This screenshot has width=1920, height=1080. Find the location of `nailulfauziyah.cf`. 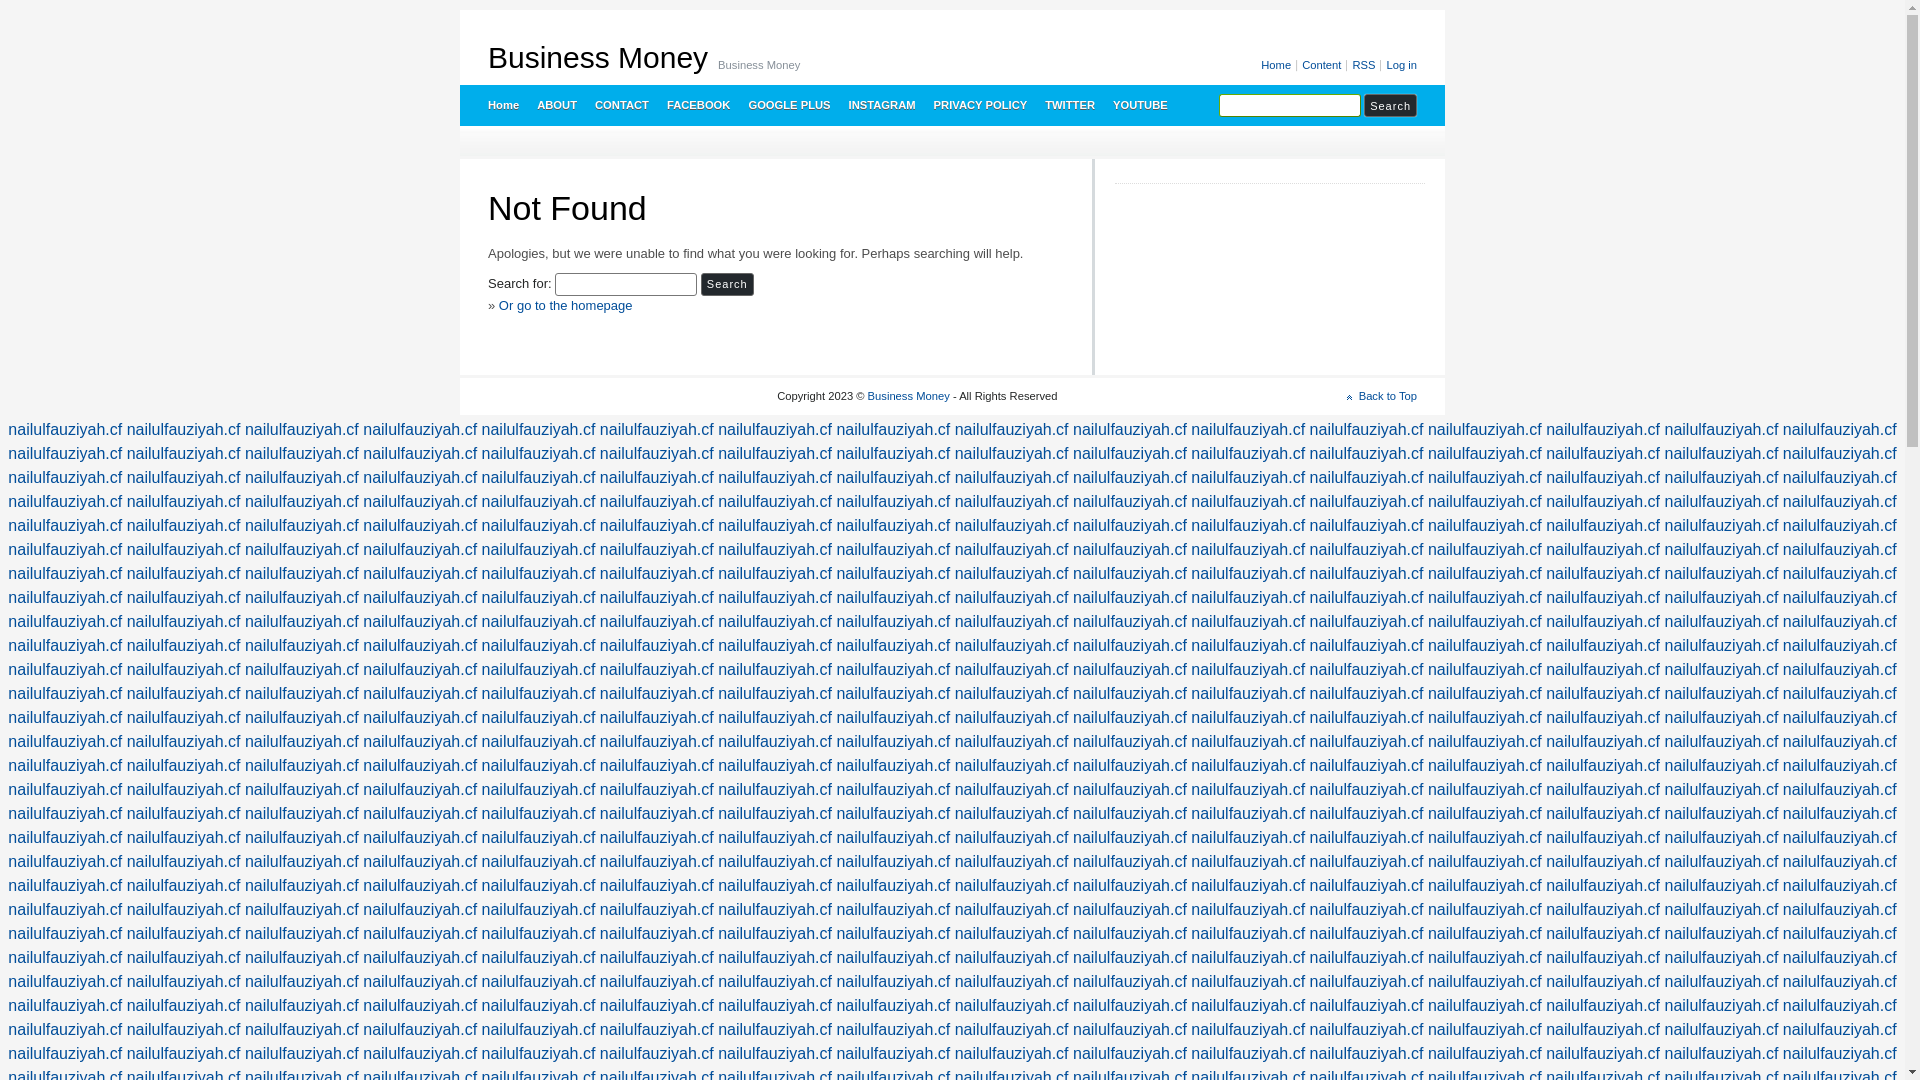

nailulfauziyah.cf is located at coordinates (184, 502).